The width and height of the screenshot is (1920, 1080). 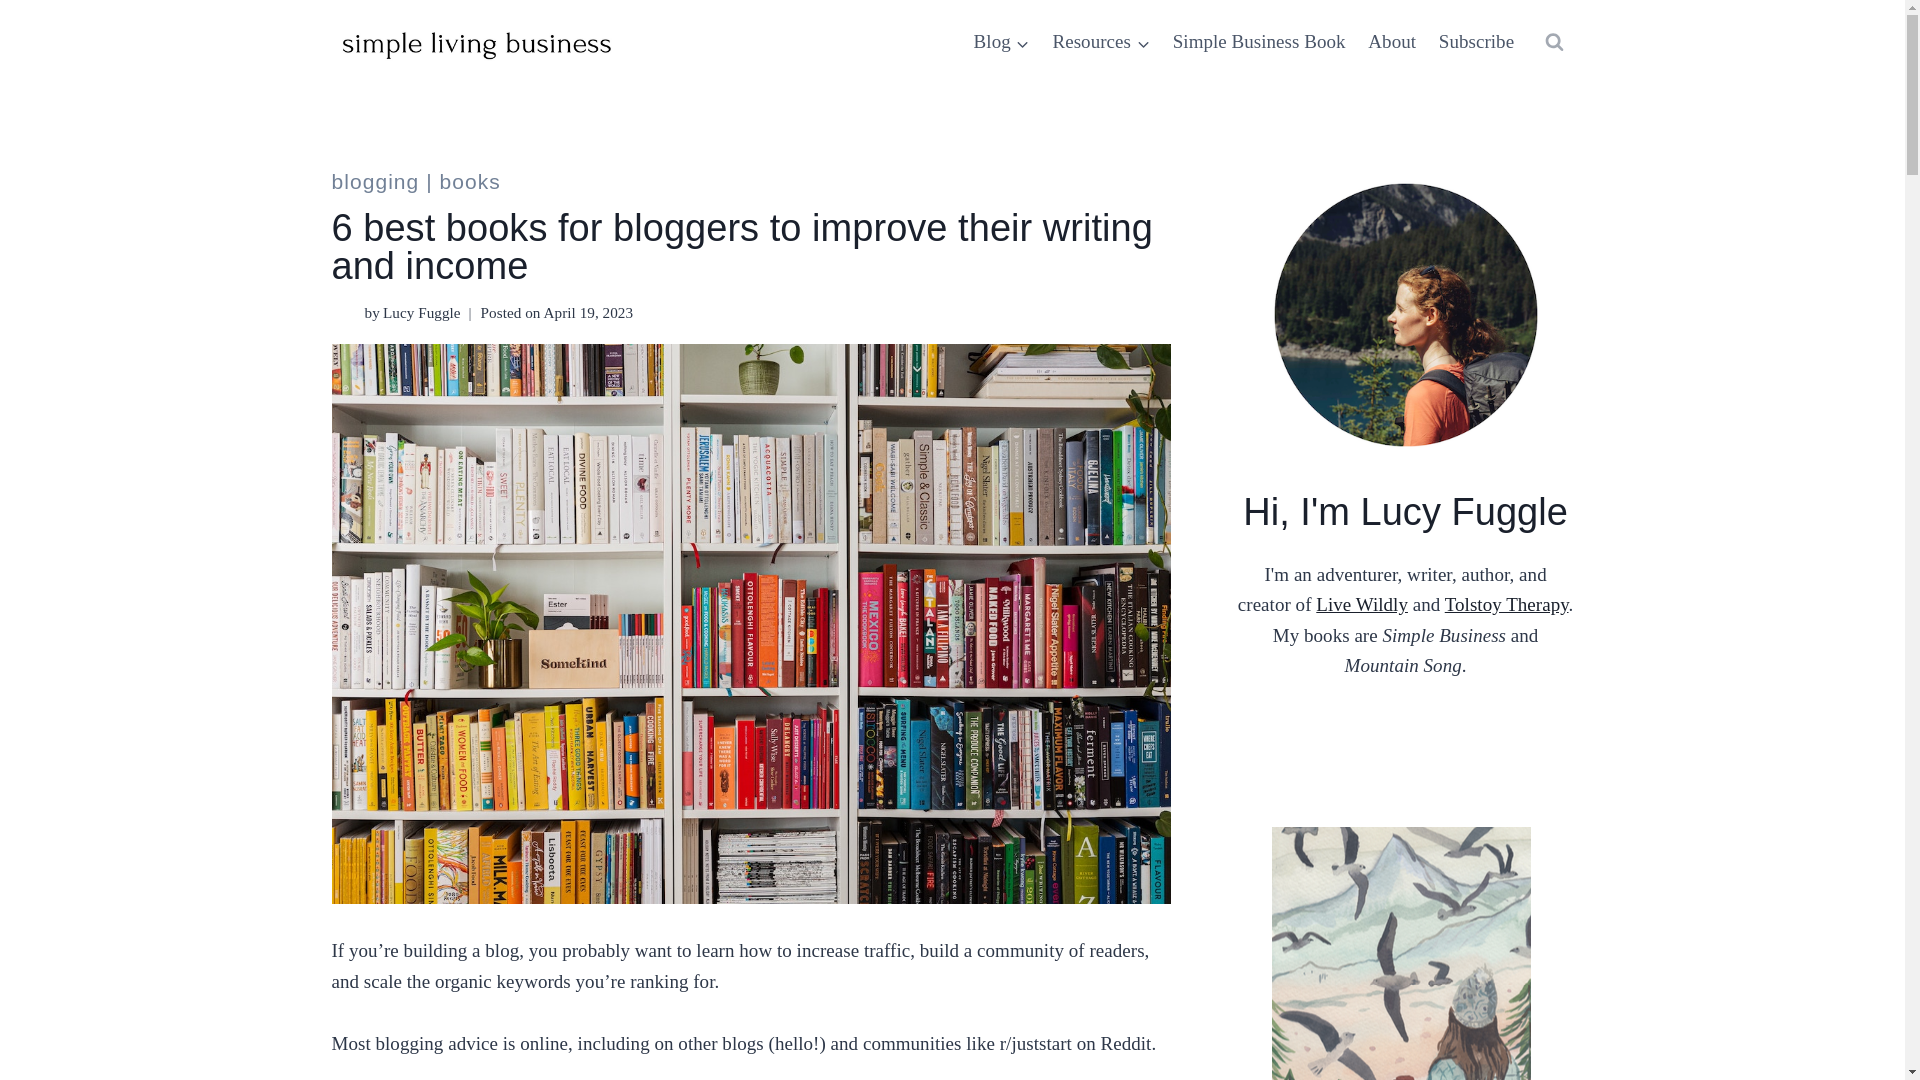 I want to click on About, so click(x=1392, y=42).